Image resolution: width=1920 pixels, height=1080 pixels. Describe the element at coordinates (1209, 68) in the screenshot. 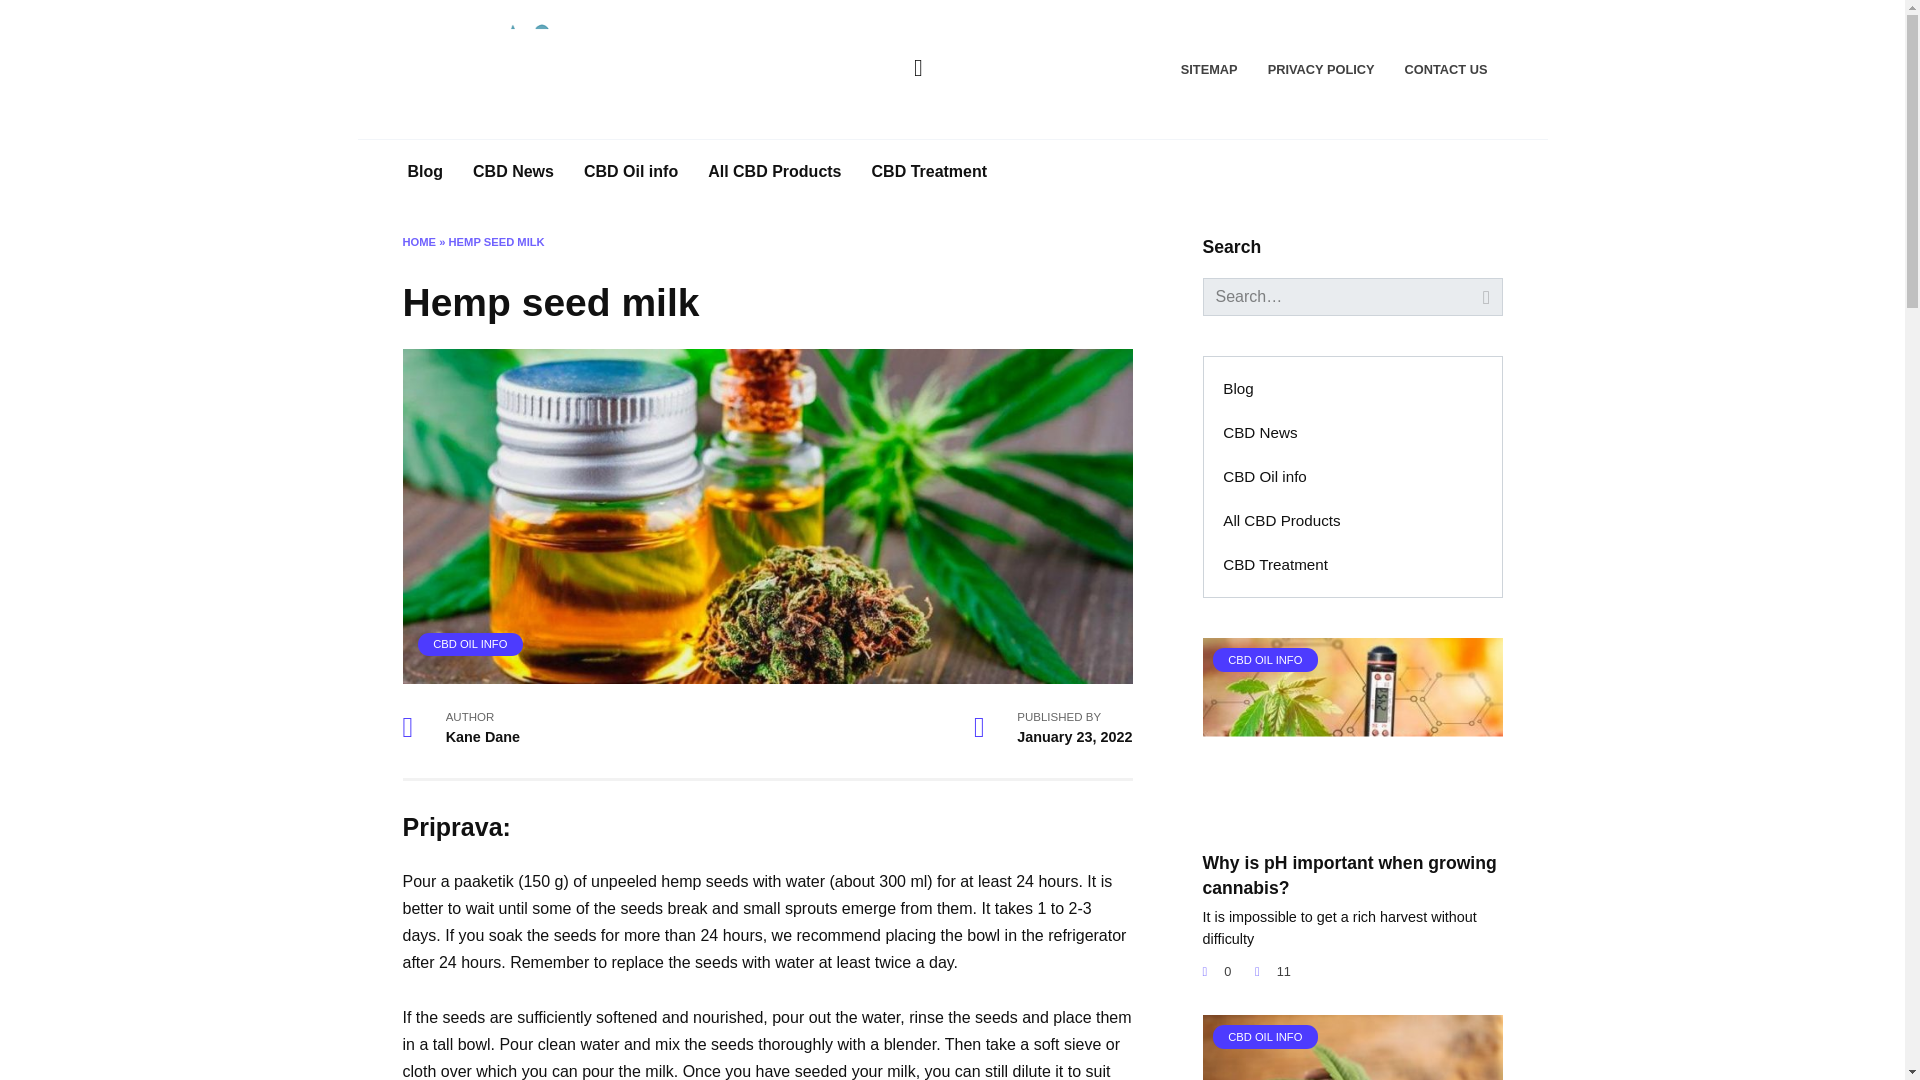

I see `SITEMAP` at that location.